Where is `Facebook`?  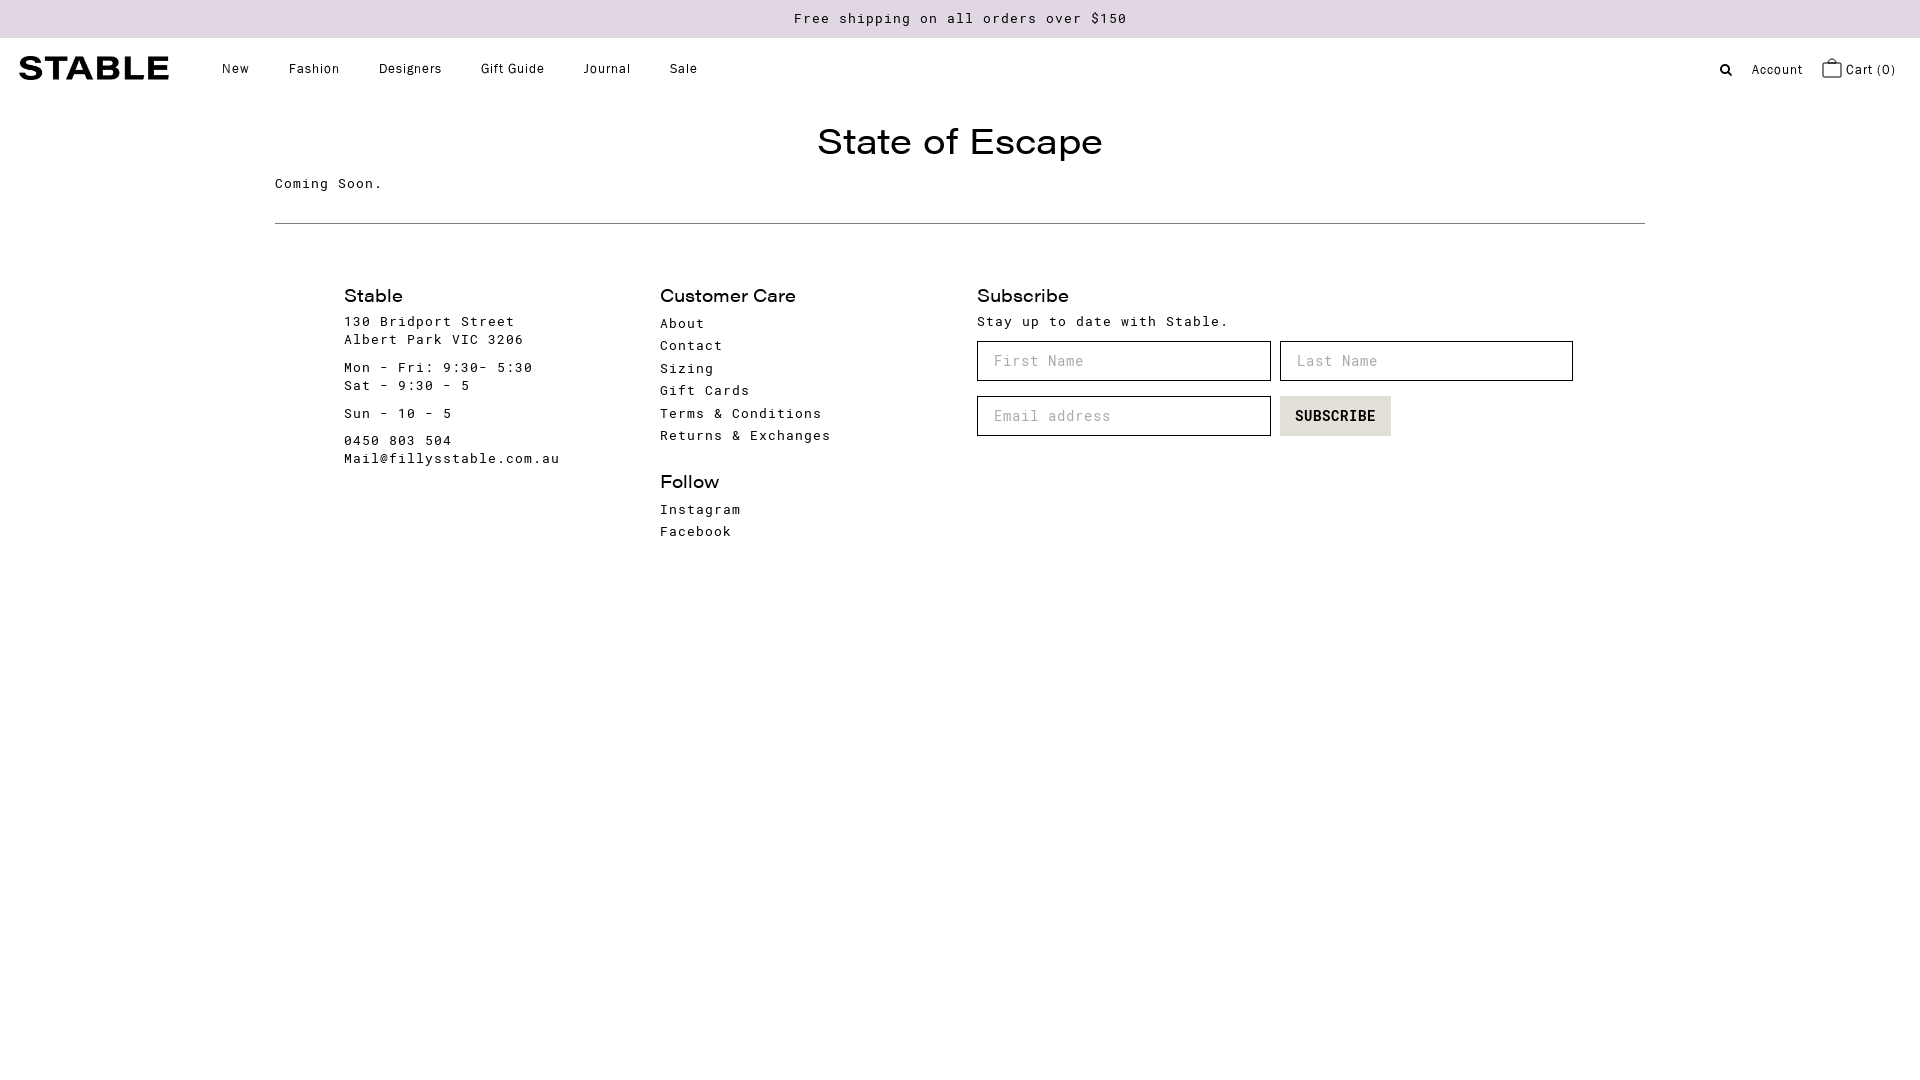
Facebook is located at coordinates (696, 532).